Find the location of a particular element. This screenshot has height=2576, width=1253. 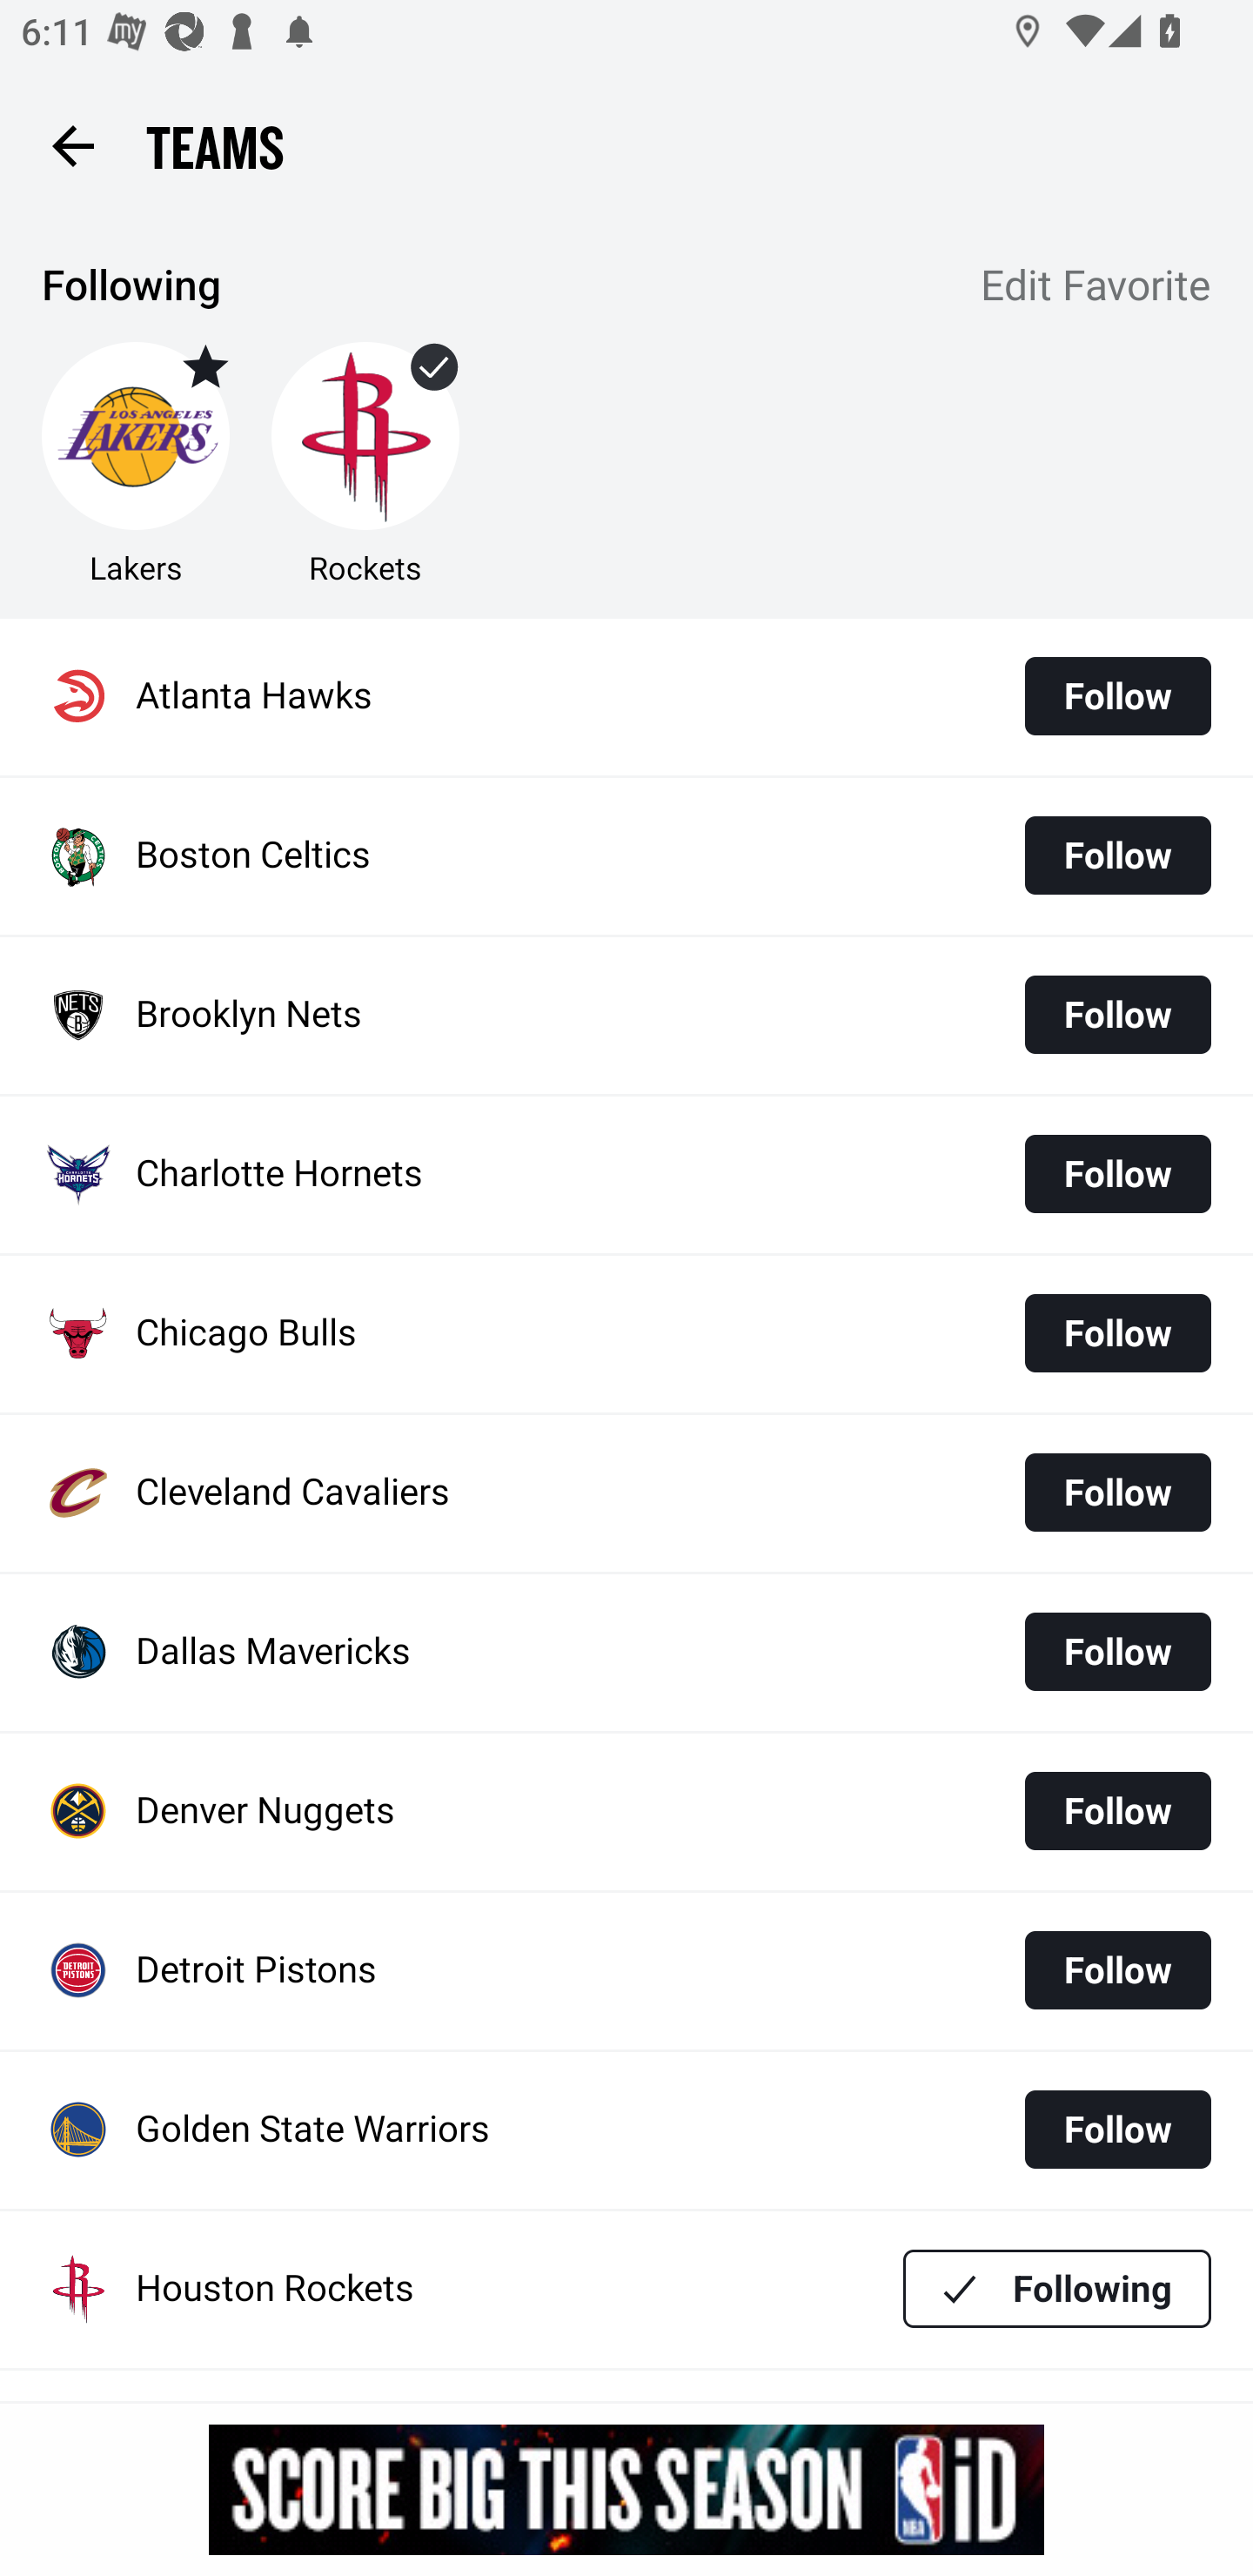

Charlotte Hornets Follow is located at coordinates (626, 1174).